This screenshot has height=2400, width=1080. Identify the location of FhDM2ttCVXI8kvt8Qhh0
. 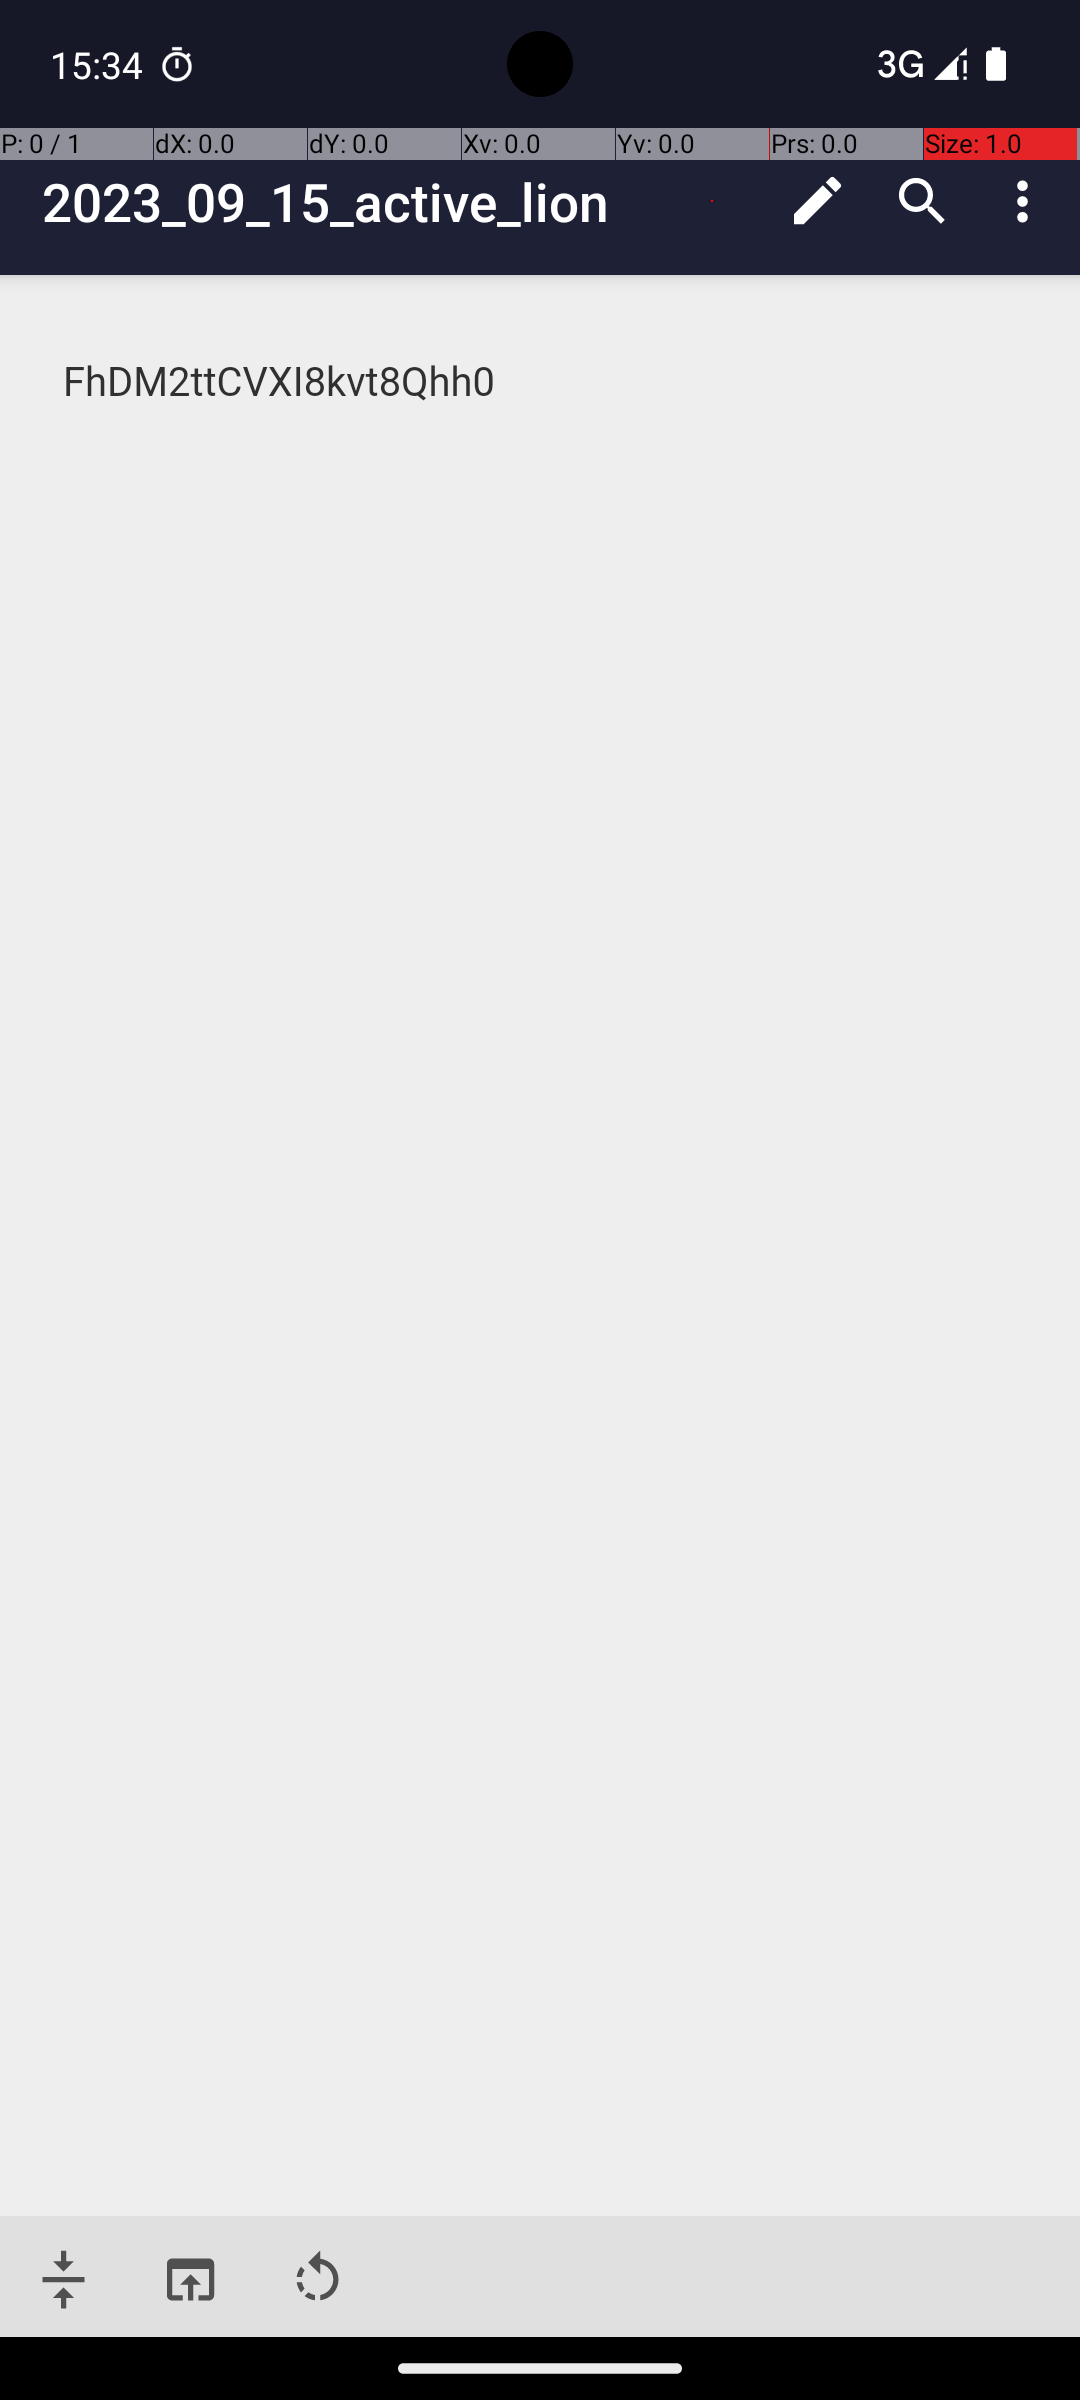
(542, 382).